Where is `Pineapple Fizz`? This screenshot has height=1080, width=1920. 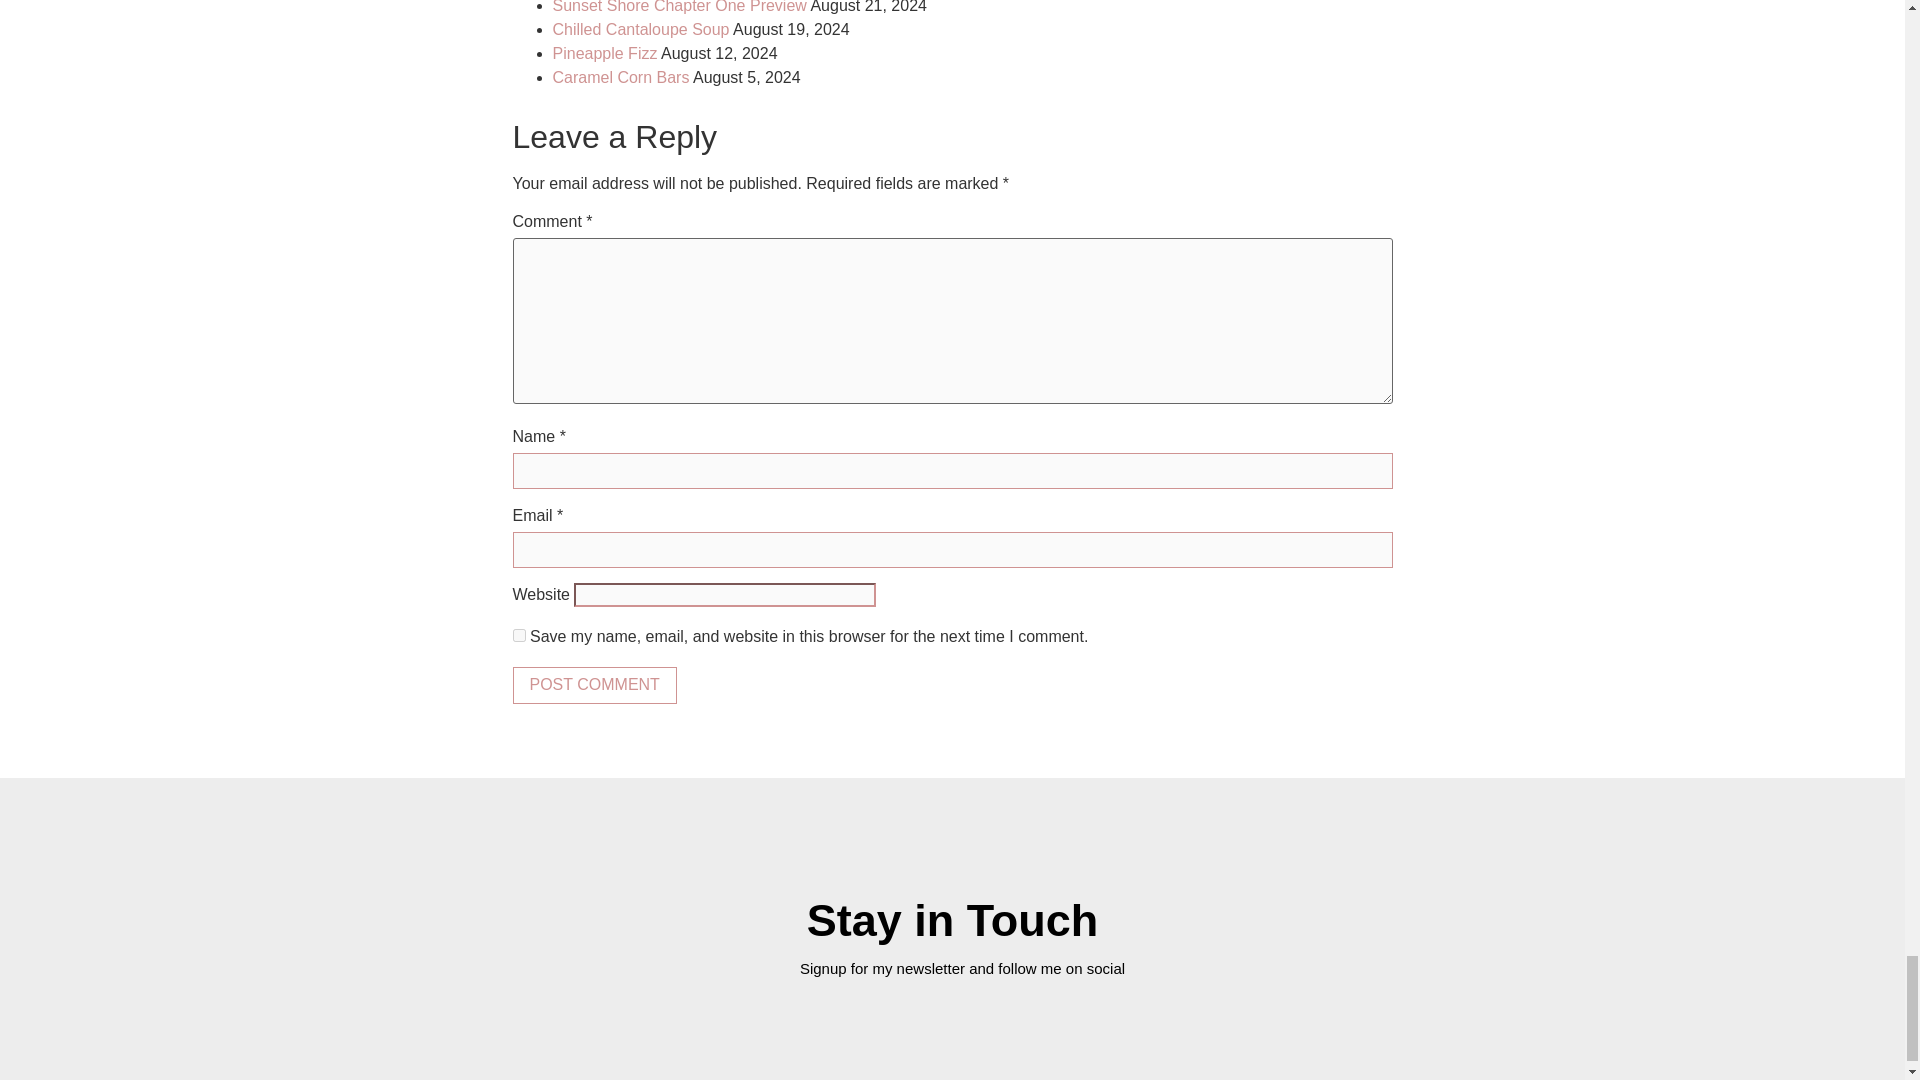 Pineapple Fizz is located at coordinates (604, 53).